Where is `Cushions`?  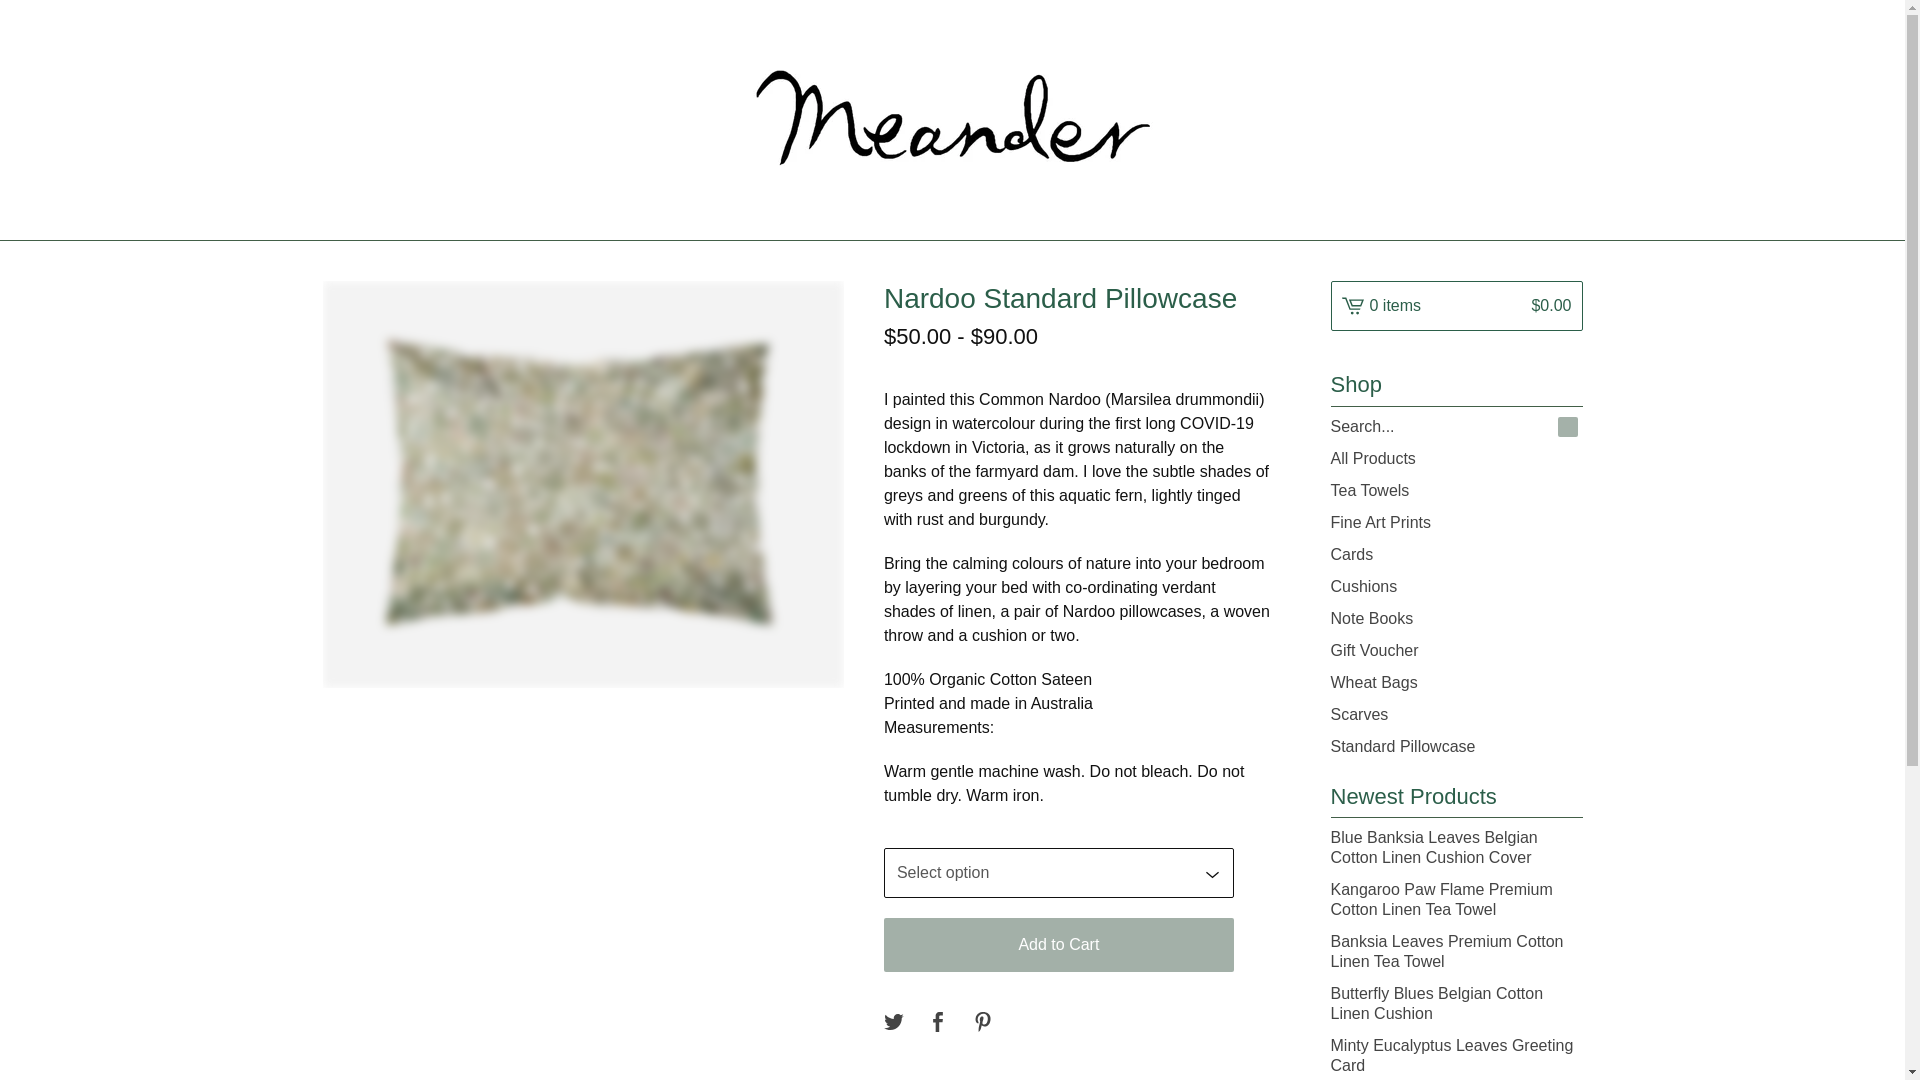 Cushions is located at coordinates (1456, 586).